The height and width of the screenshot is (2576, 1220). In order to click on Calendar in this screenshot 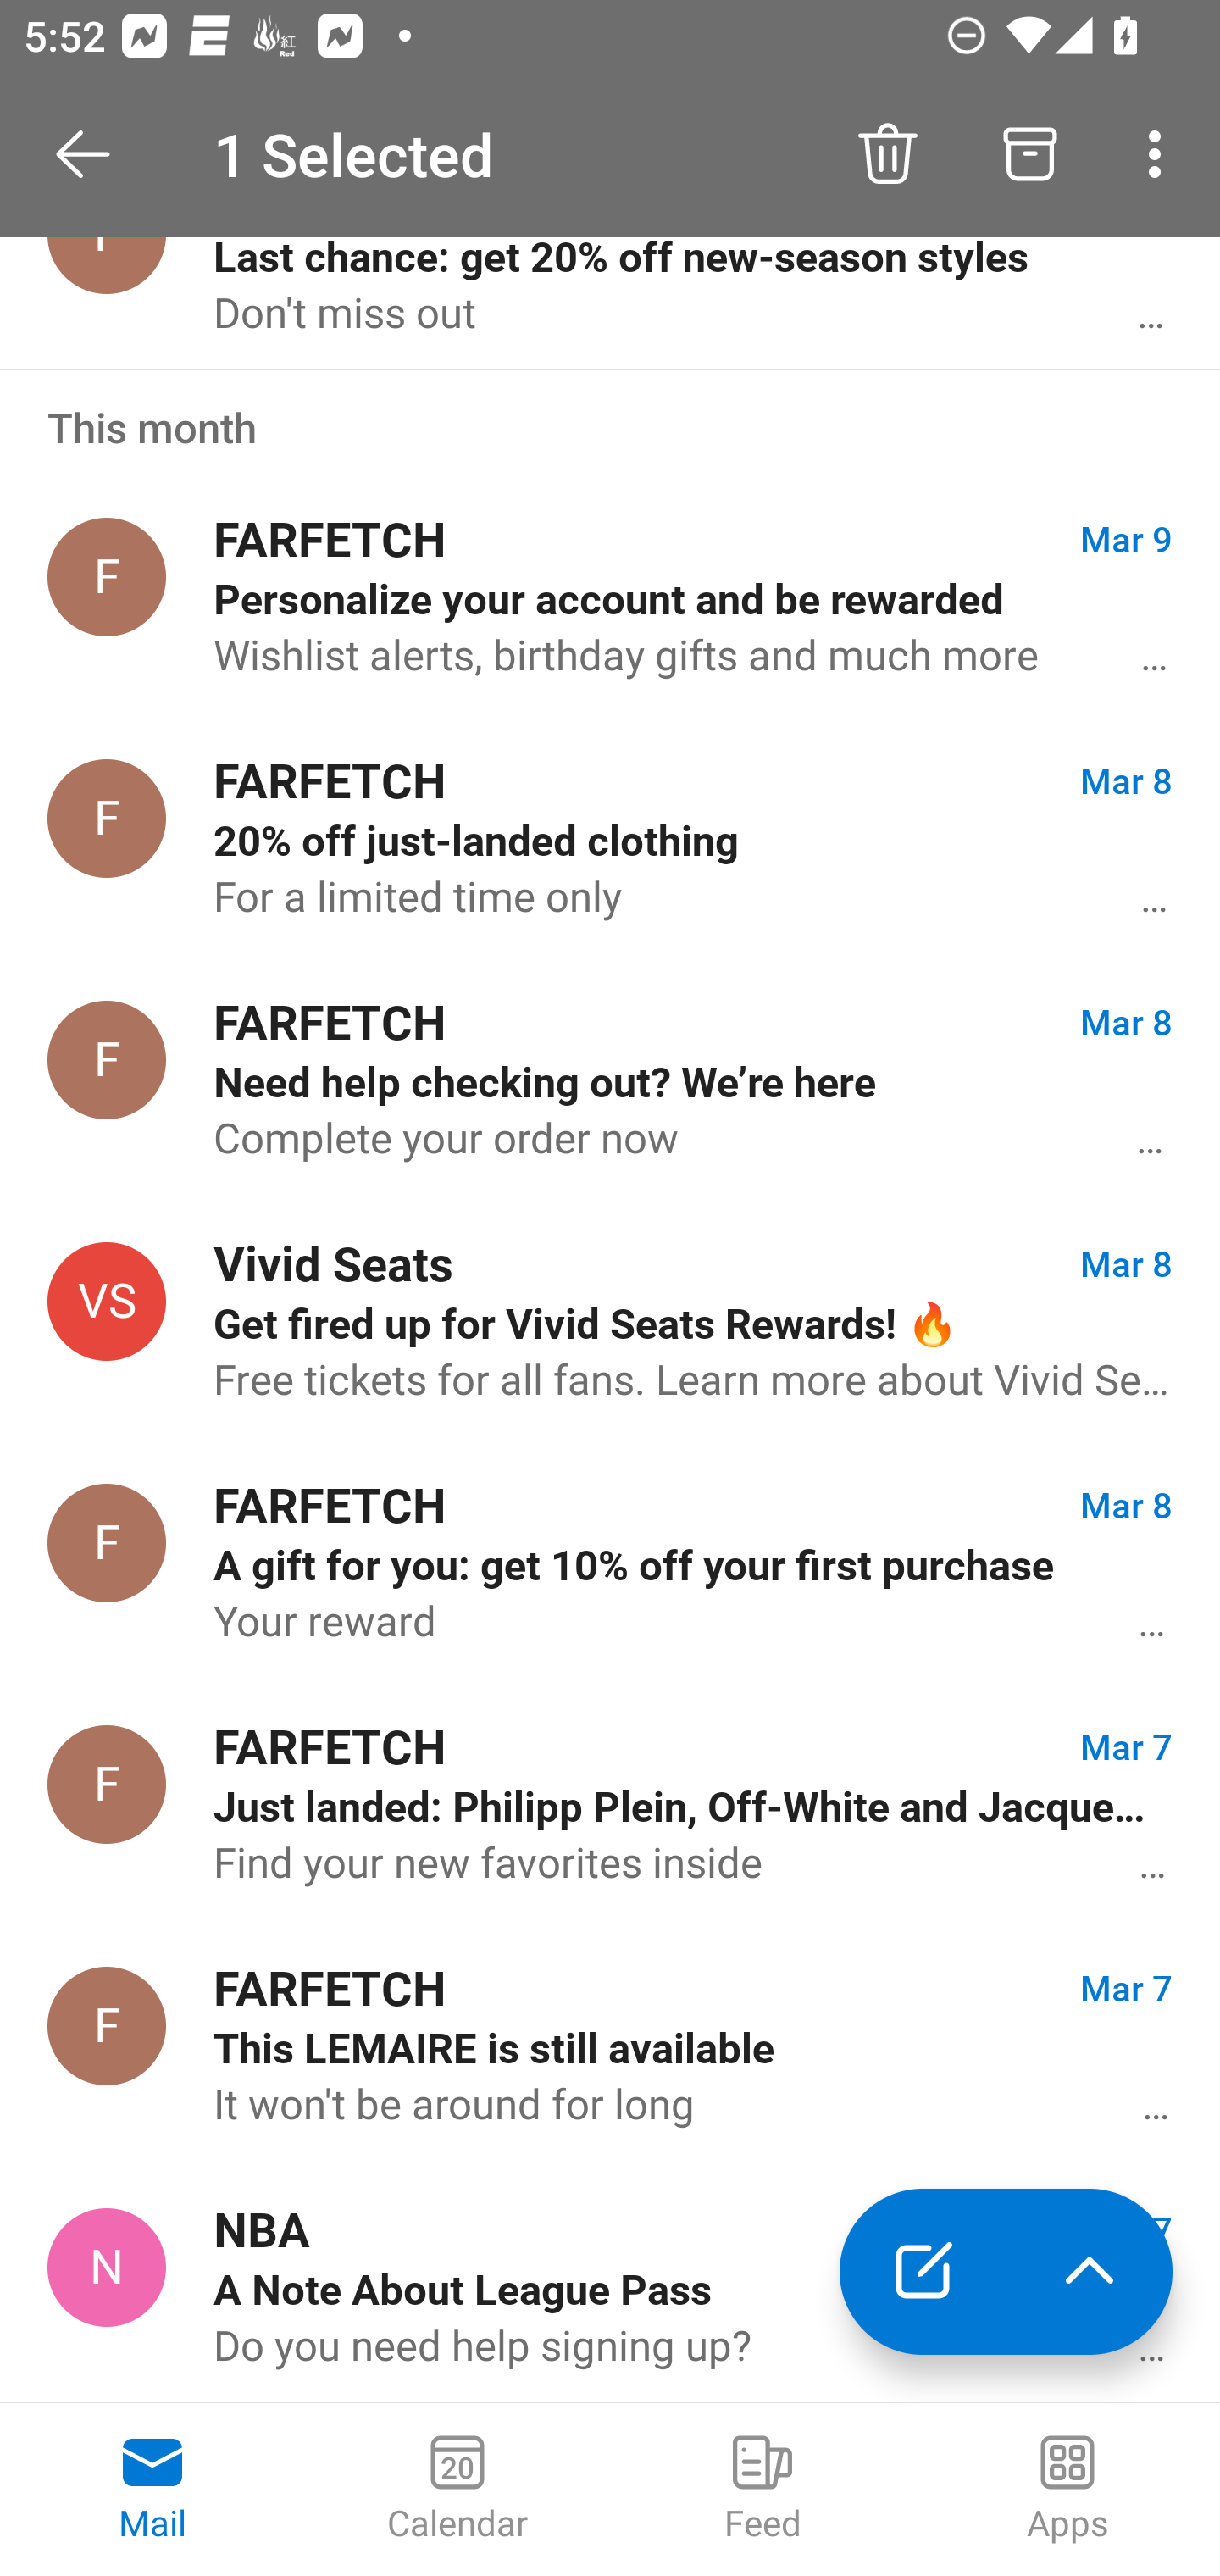, I will do `click(457, 2490)`.